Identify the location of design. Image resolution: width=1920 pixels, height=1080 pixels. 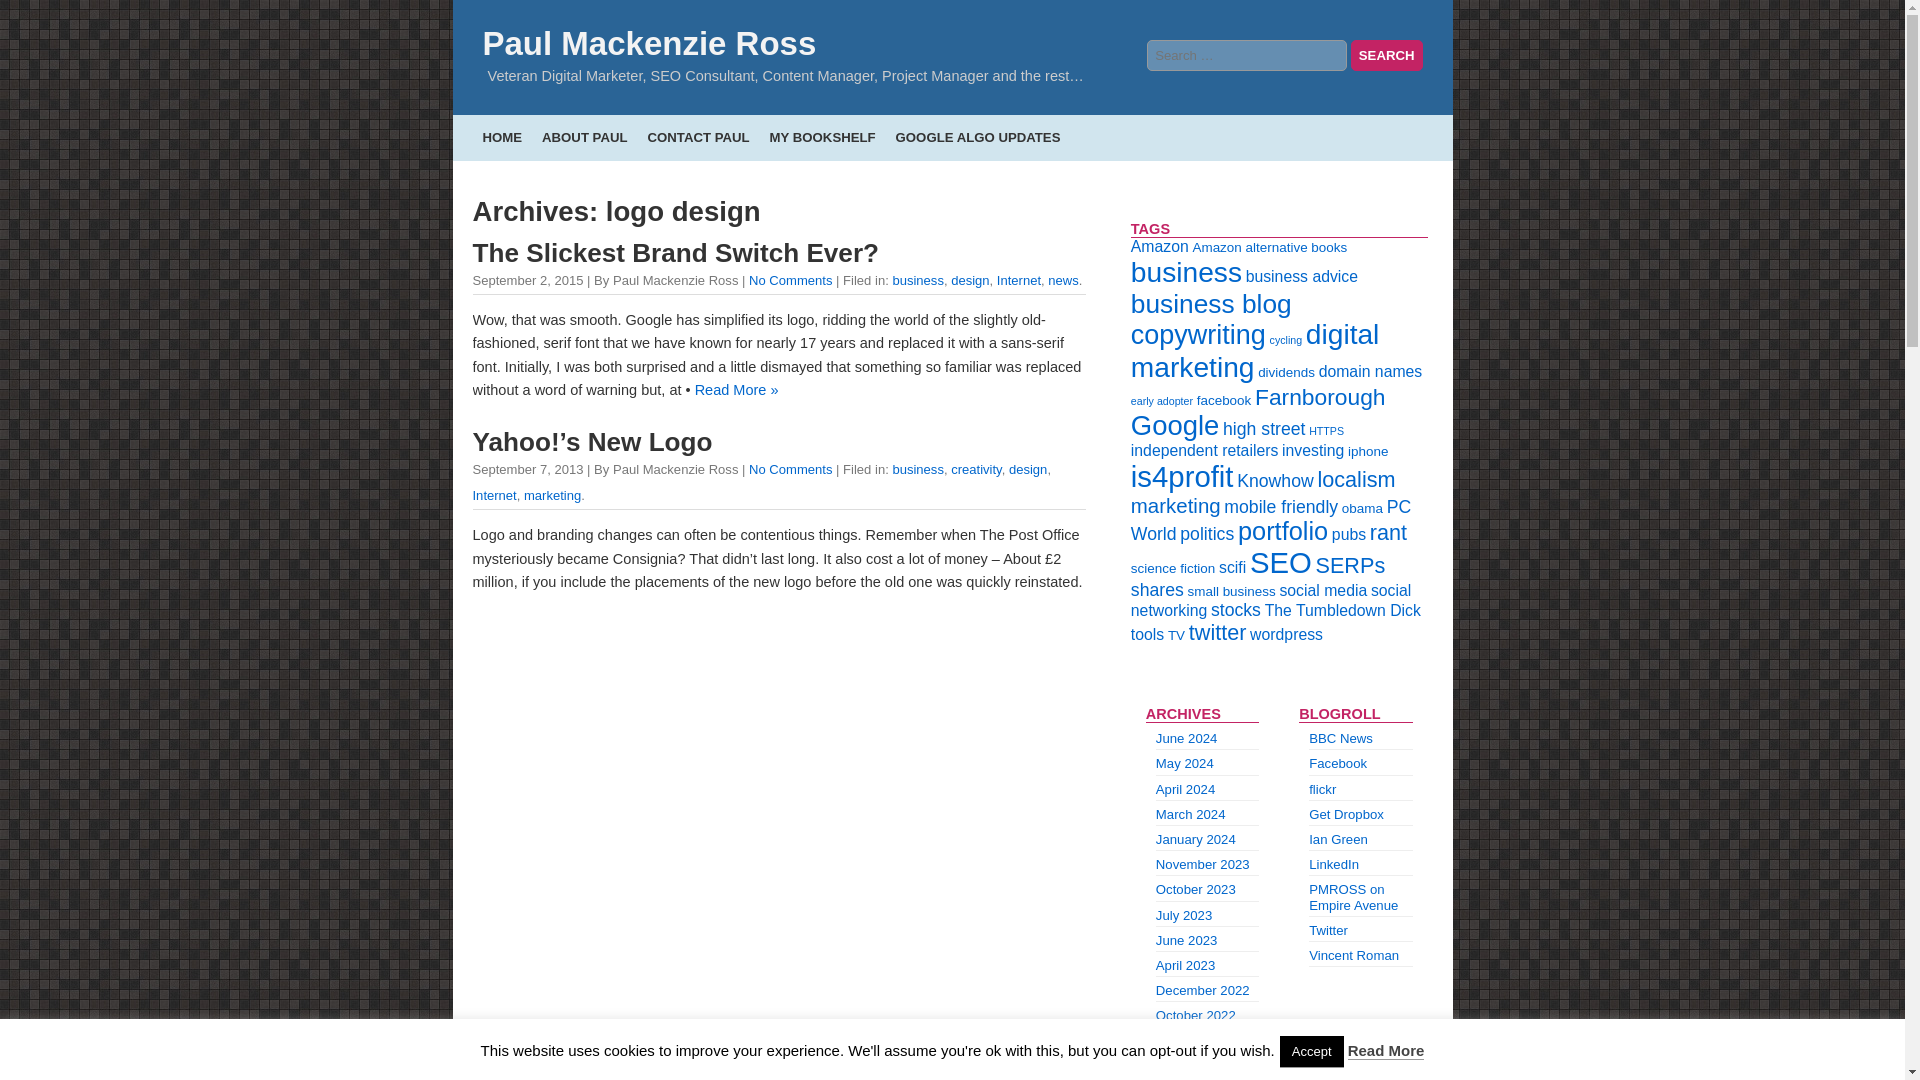
(1028, 470).